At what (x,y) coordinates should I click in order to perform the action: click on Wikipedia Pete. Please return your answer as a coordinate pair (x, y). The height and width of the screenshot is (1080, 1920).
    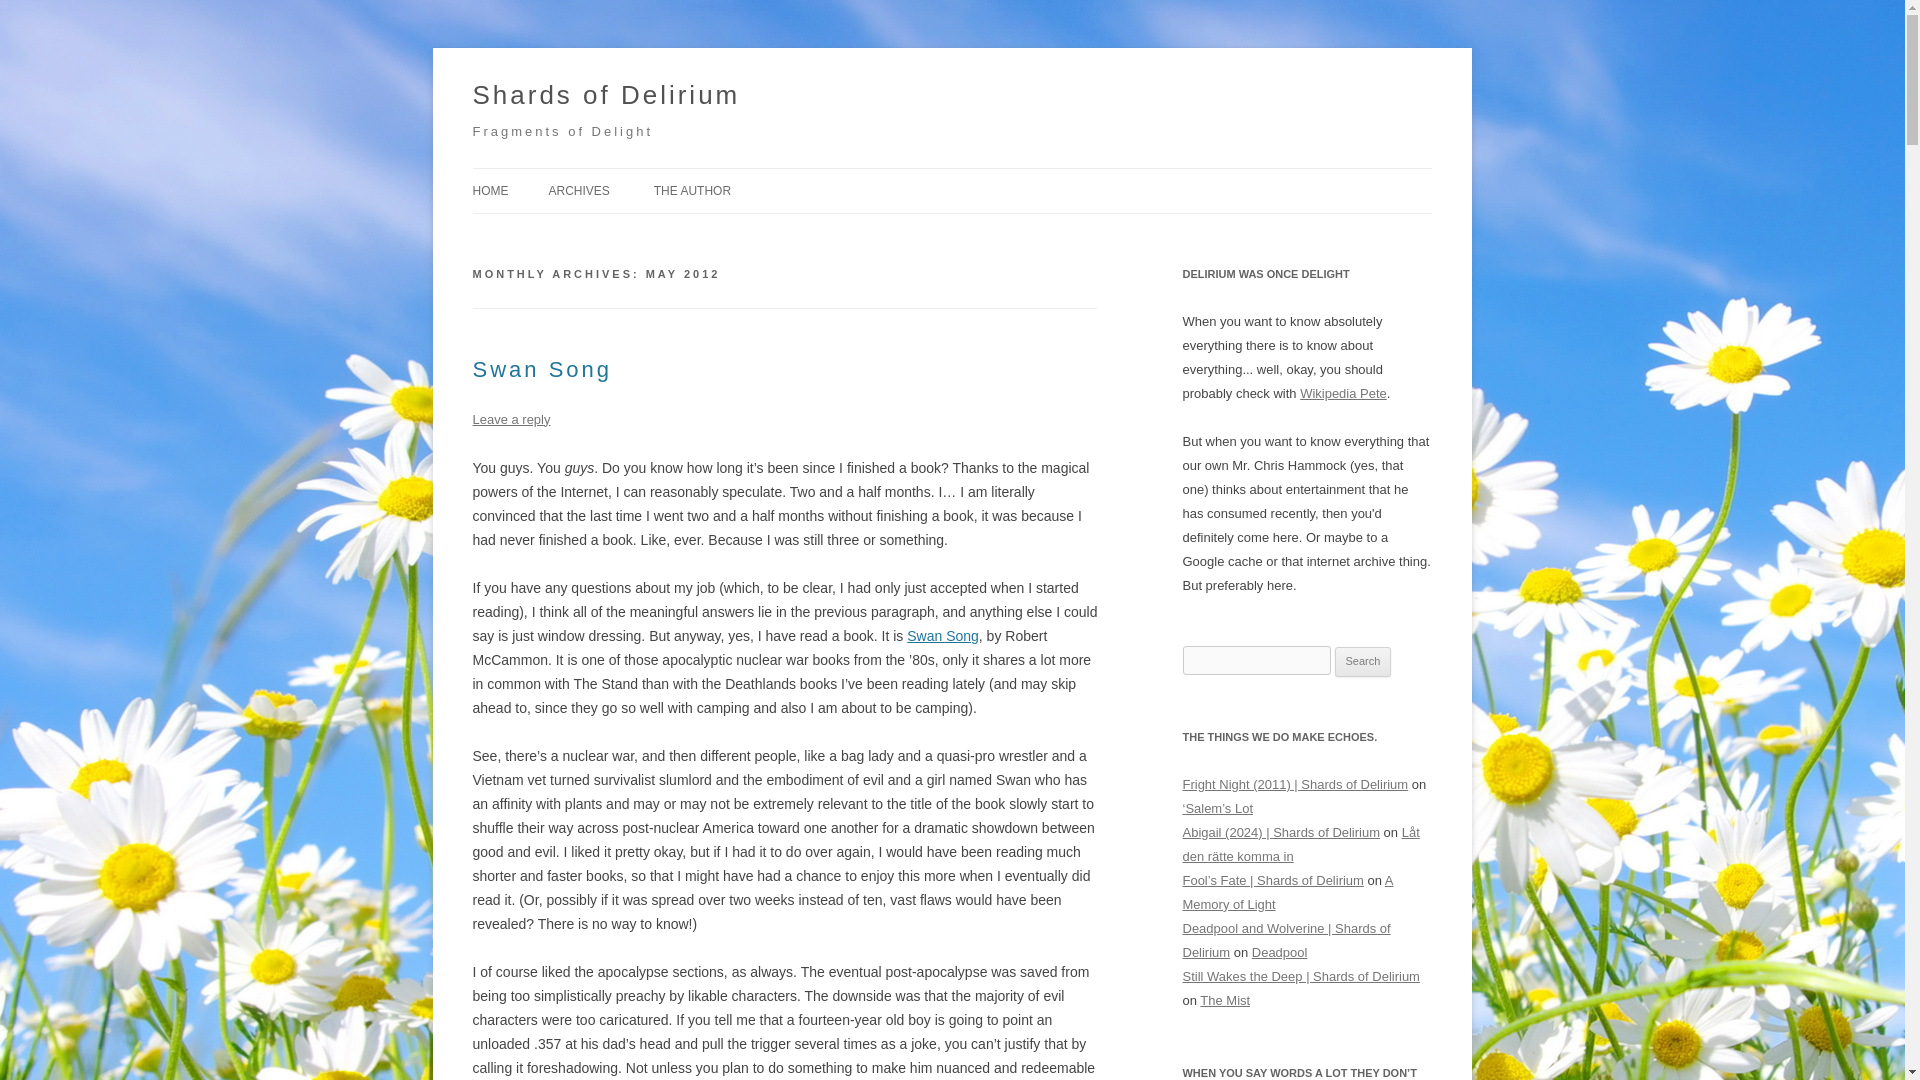
    Looking at the image, I should click on (1342, 392).